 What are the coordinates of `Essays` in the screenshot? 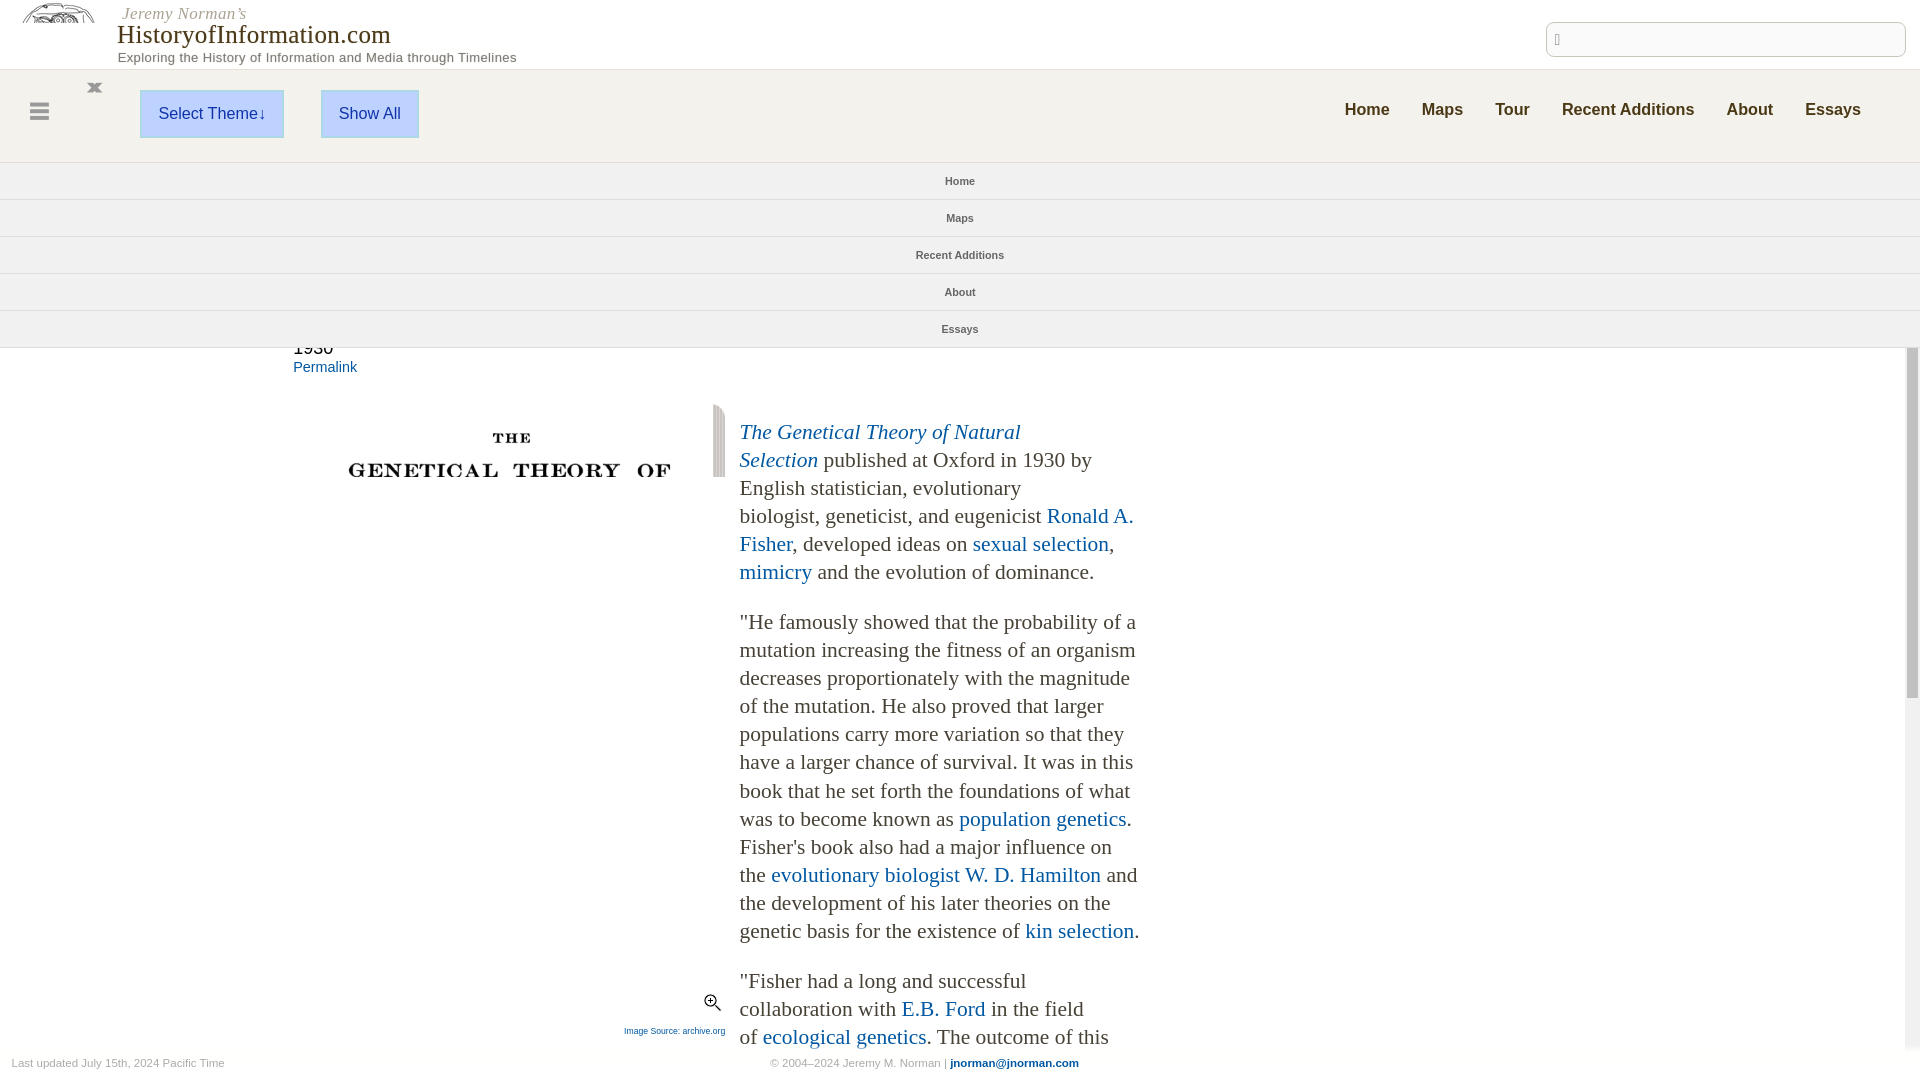 It's located at (1832, 108).